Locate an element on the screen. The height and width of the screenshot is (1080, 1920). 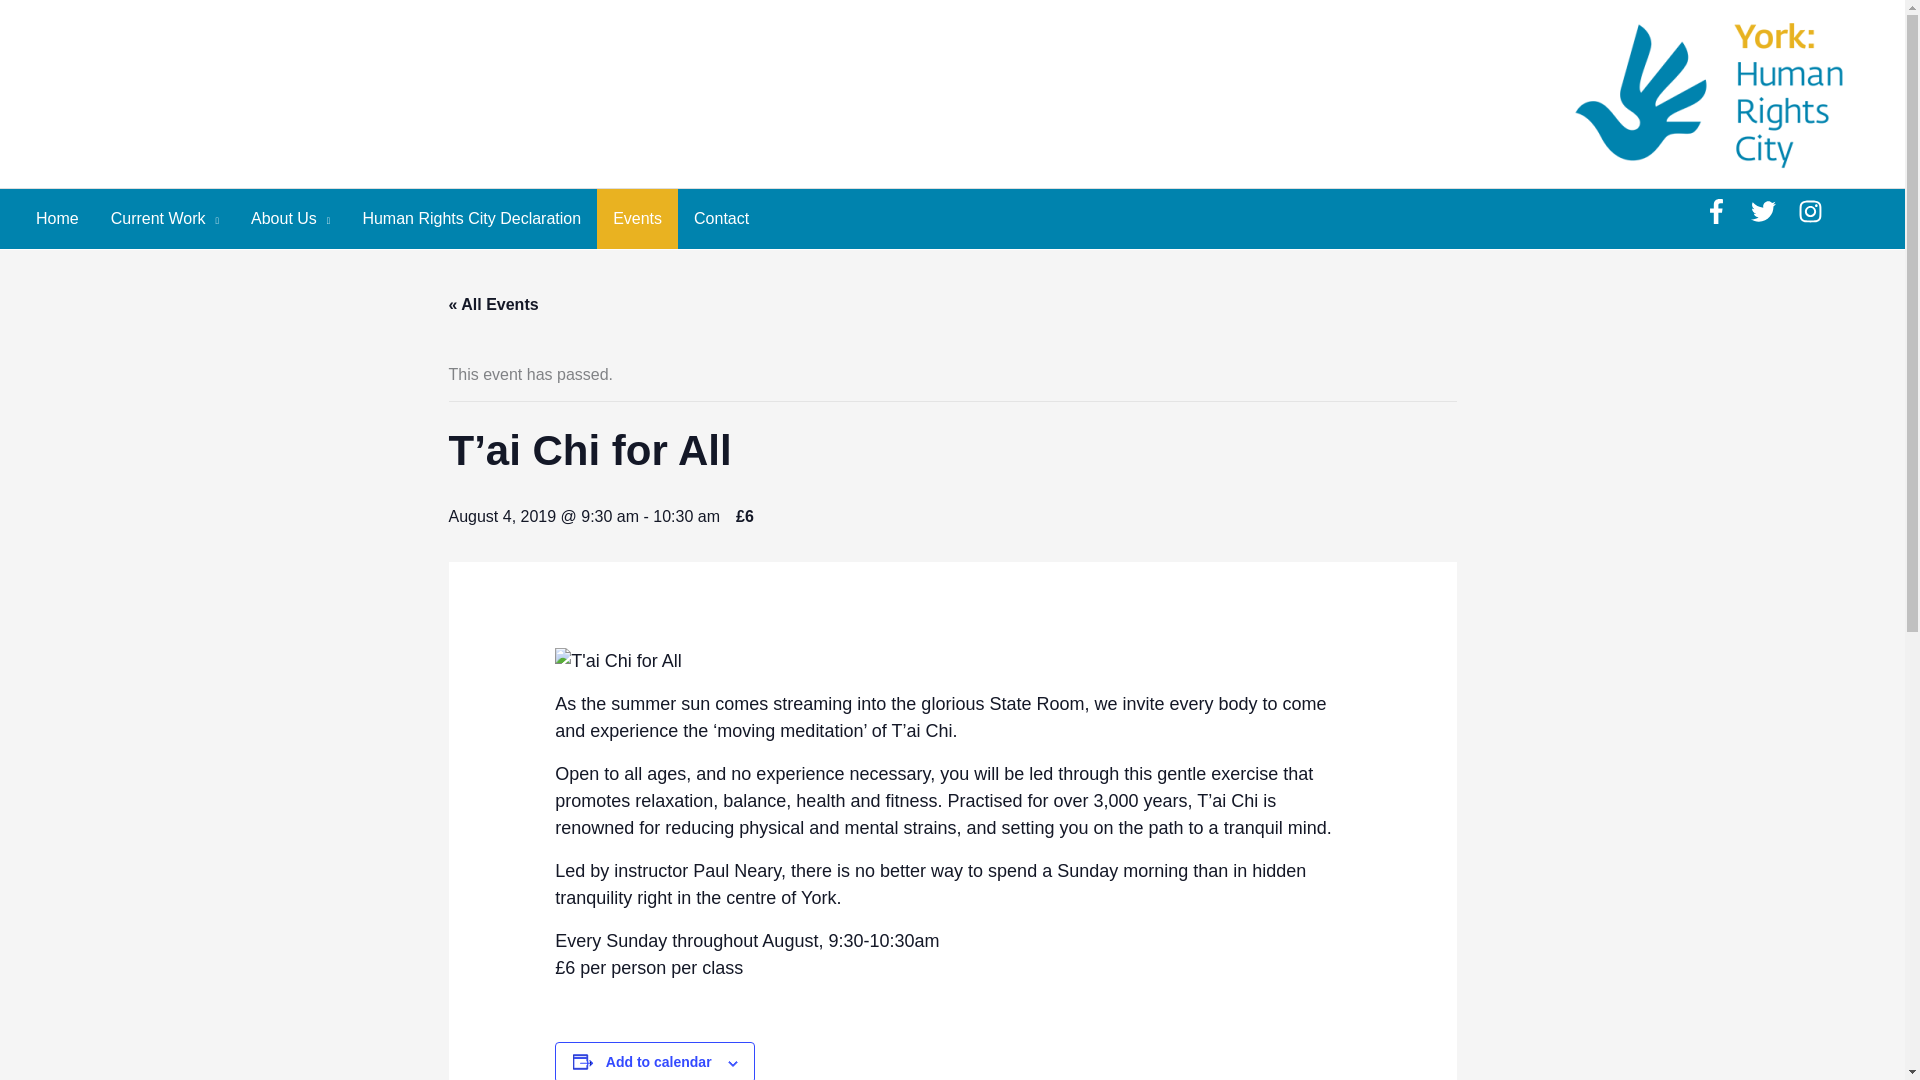
Contact is located at coordinates (720, 219).